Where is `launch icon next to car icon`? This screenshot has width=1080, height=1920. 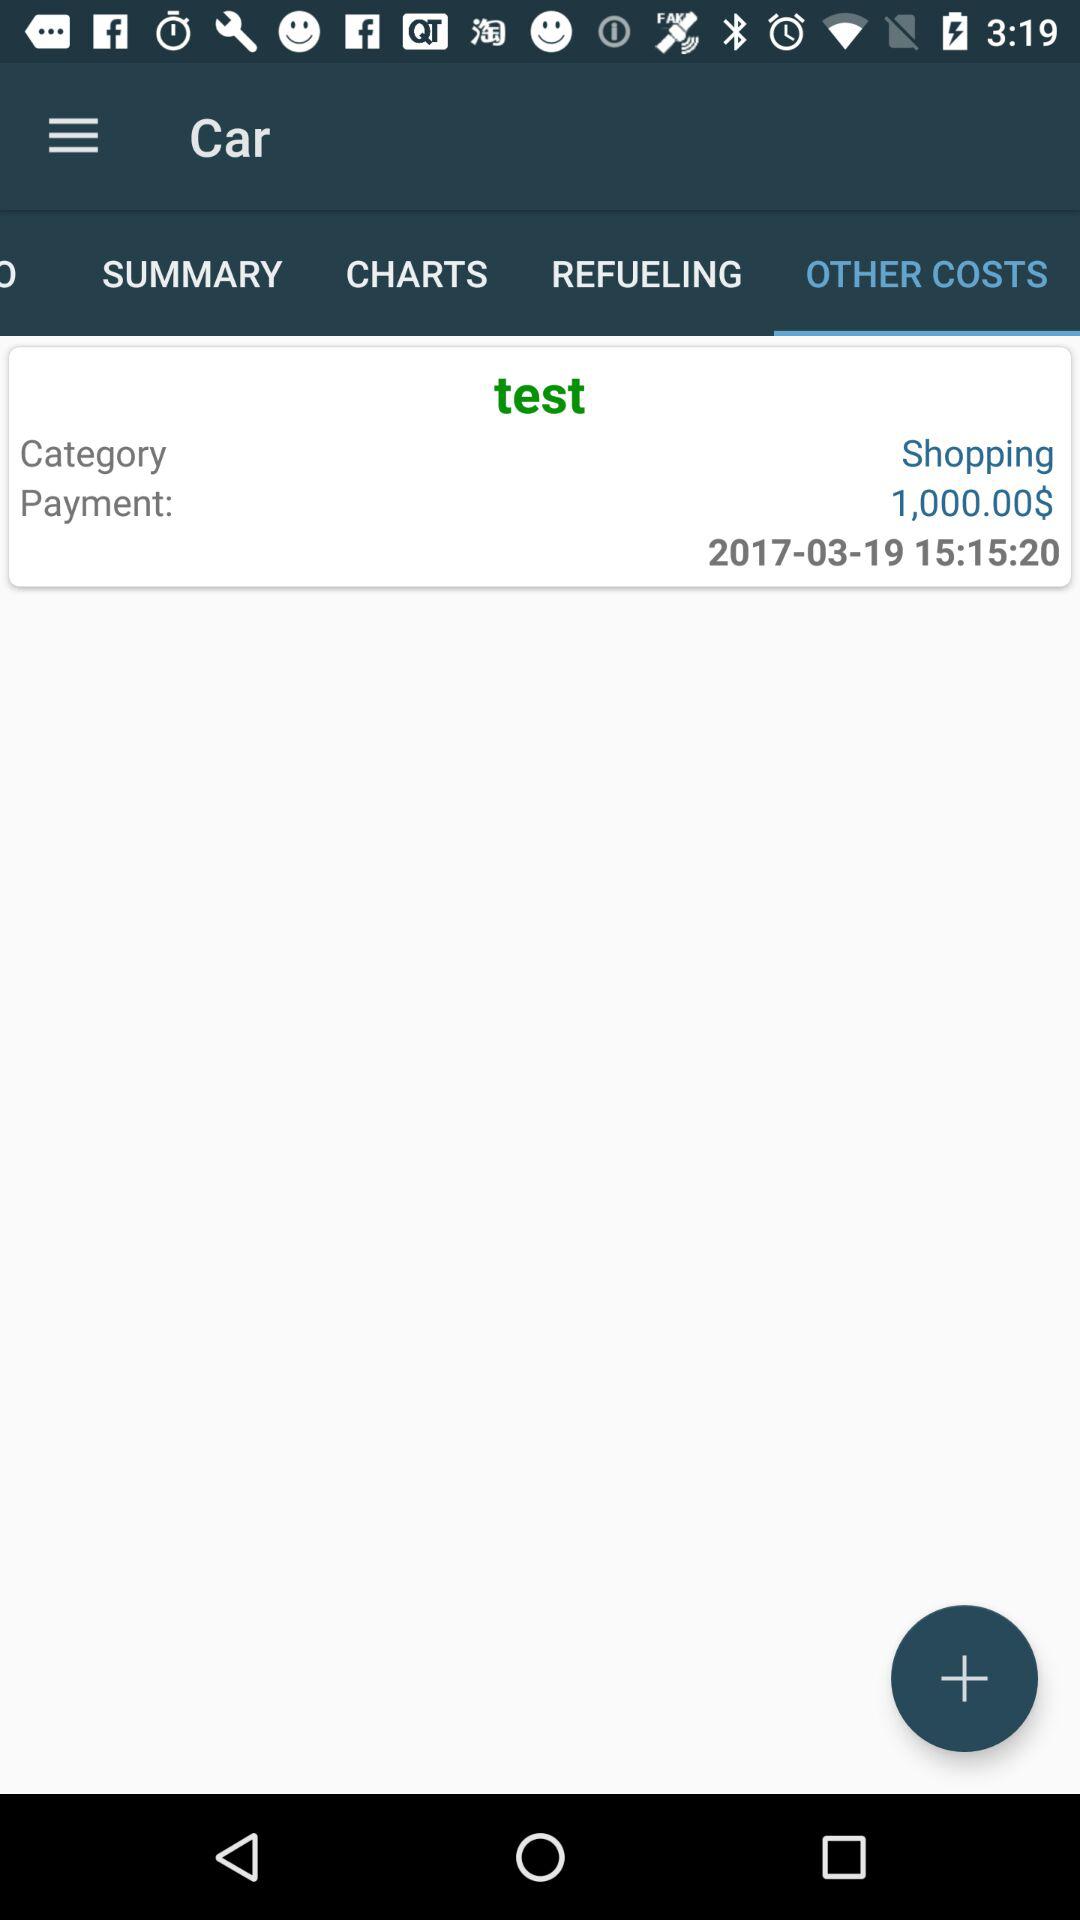 launch icon next to car icon is located at coordinates (73, 136).